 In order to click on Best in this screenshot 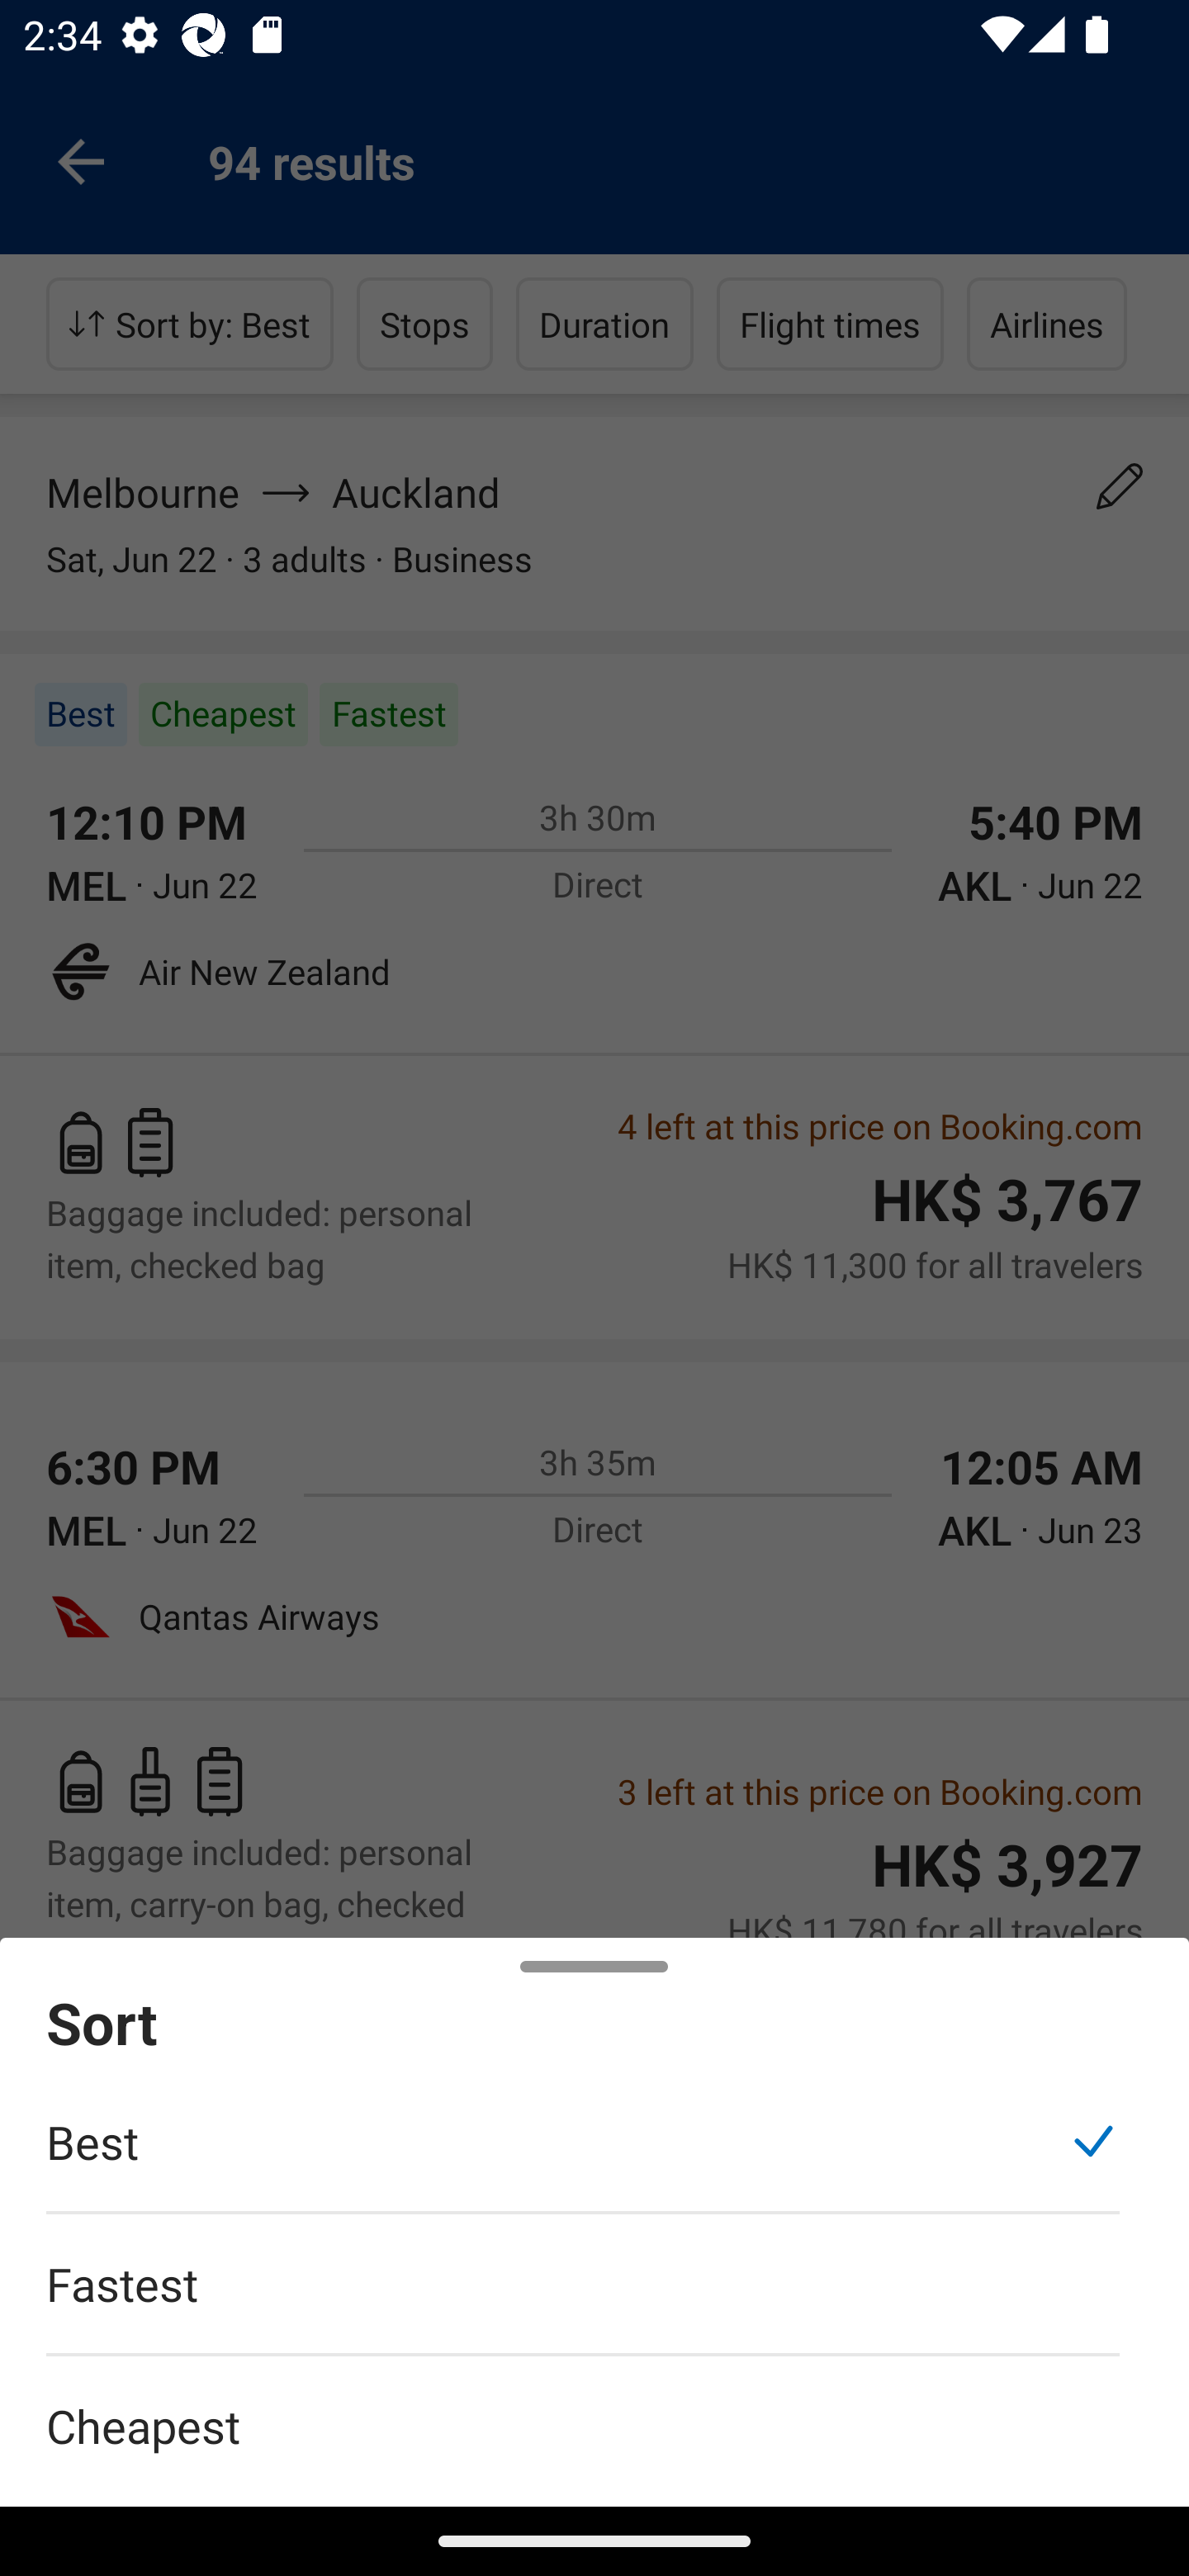, I will do `click(583, 2158)`.